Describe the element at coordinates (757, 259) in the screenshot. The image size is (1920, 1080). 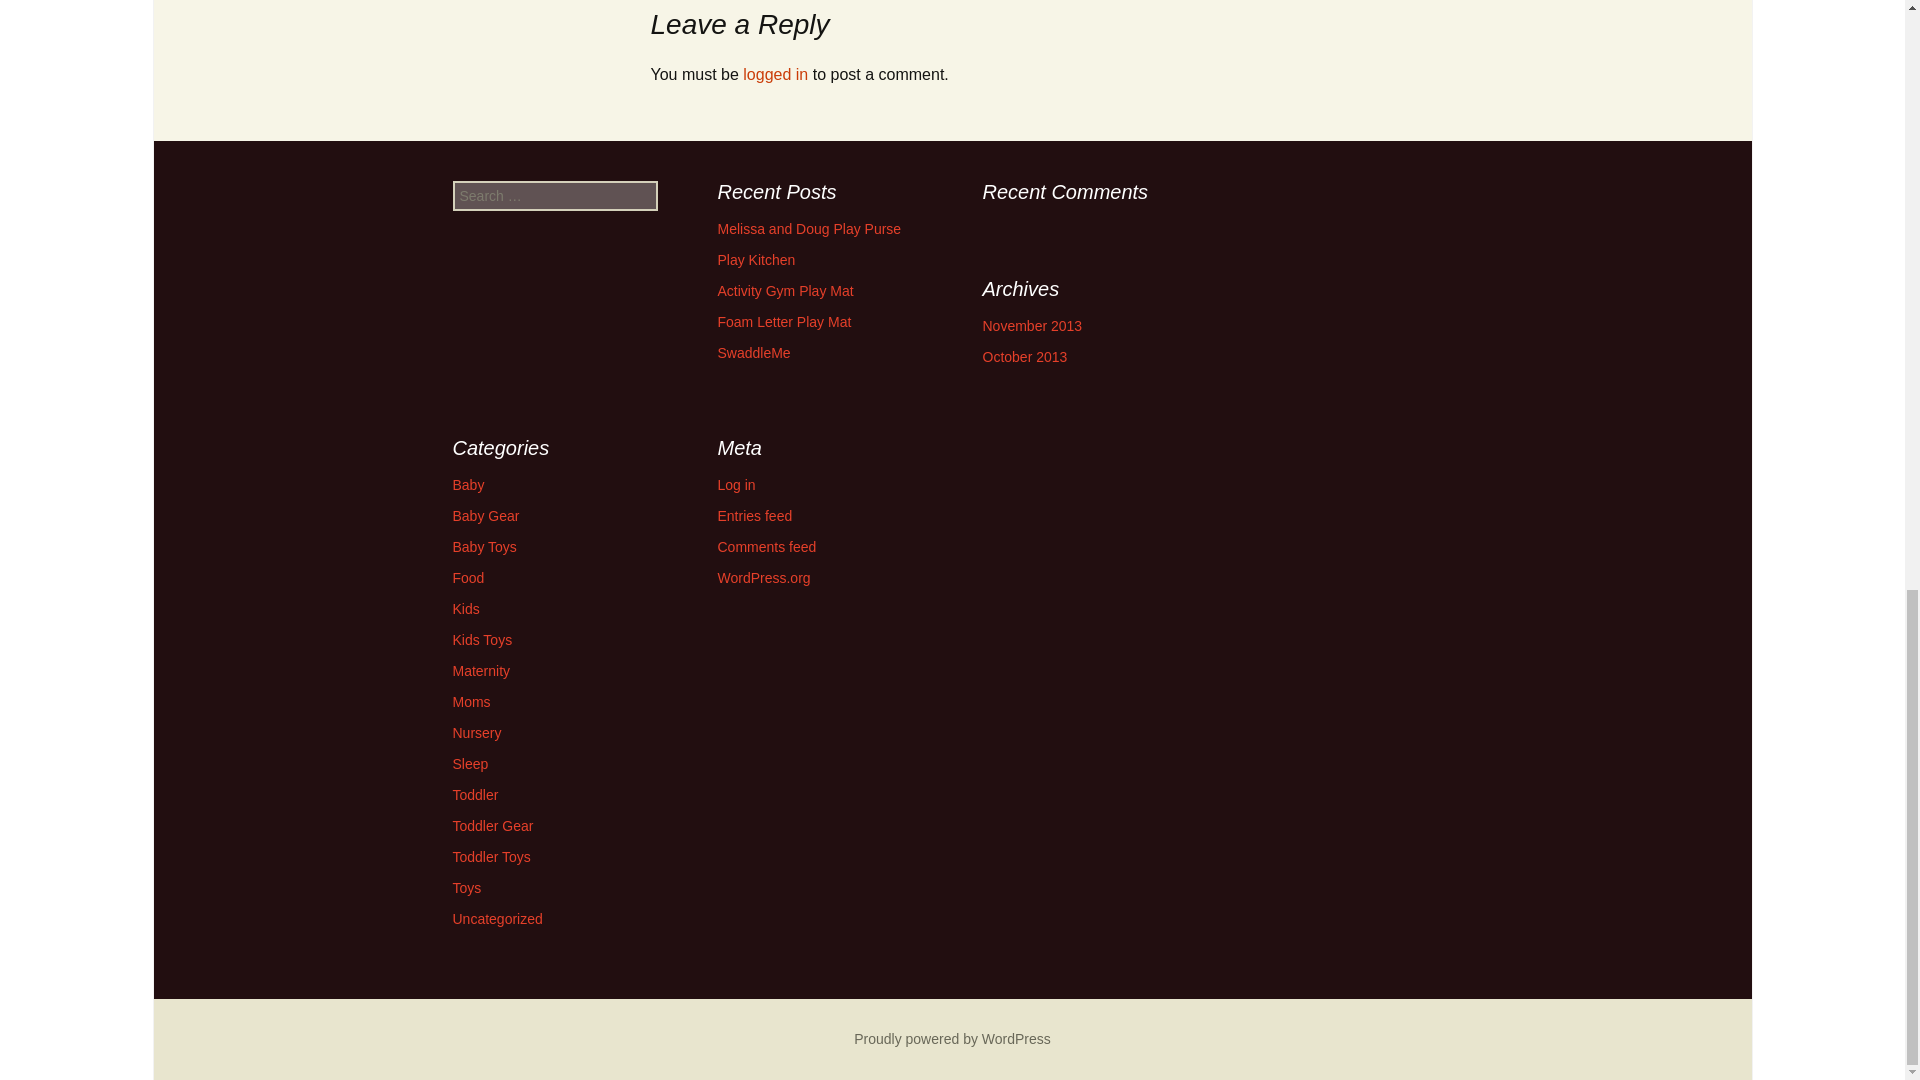
I see `Play Kitchen` at that location.